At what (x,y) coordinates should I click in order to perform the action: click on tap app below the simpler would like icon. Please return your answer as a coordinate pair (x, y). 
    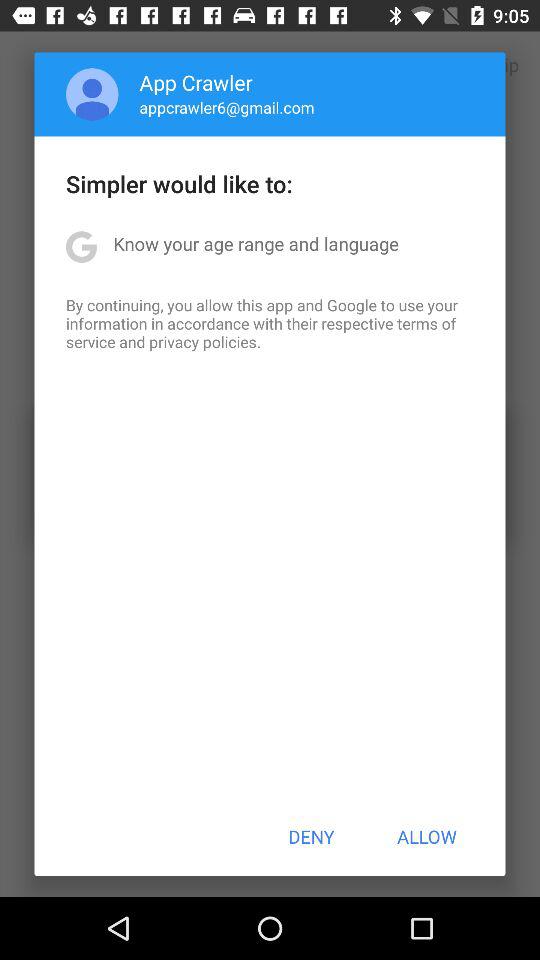
    Looking at the image, I should click on (256, 244).